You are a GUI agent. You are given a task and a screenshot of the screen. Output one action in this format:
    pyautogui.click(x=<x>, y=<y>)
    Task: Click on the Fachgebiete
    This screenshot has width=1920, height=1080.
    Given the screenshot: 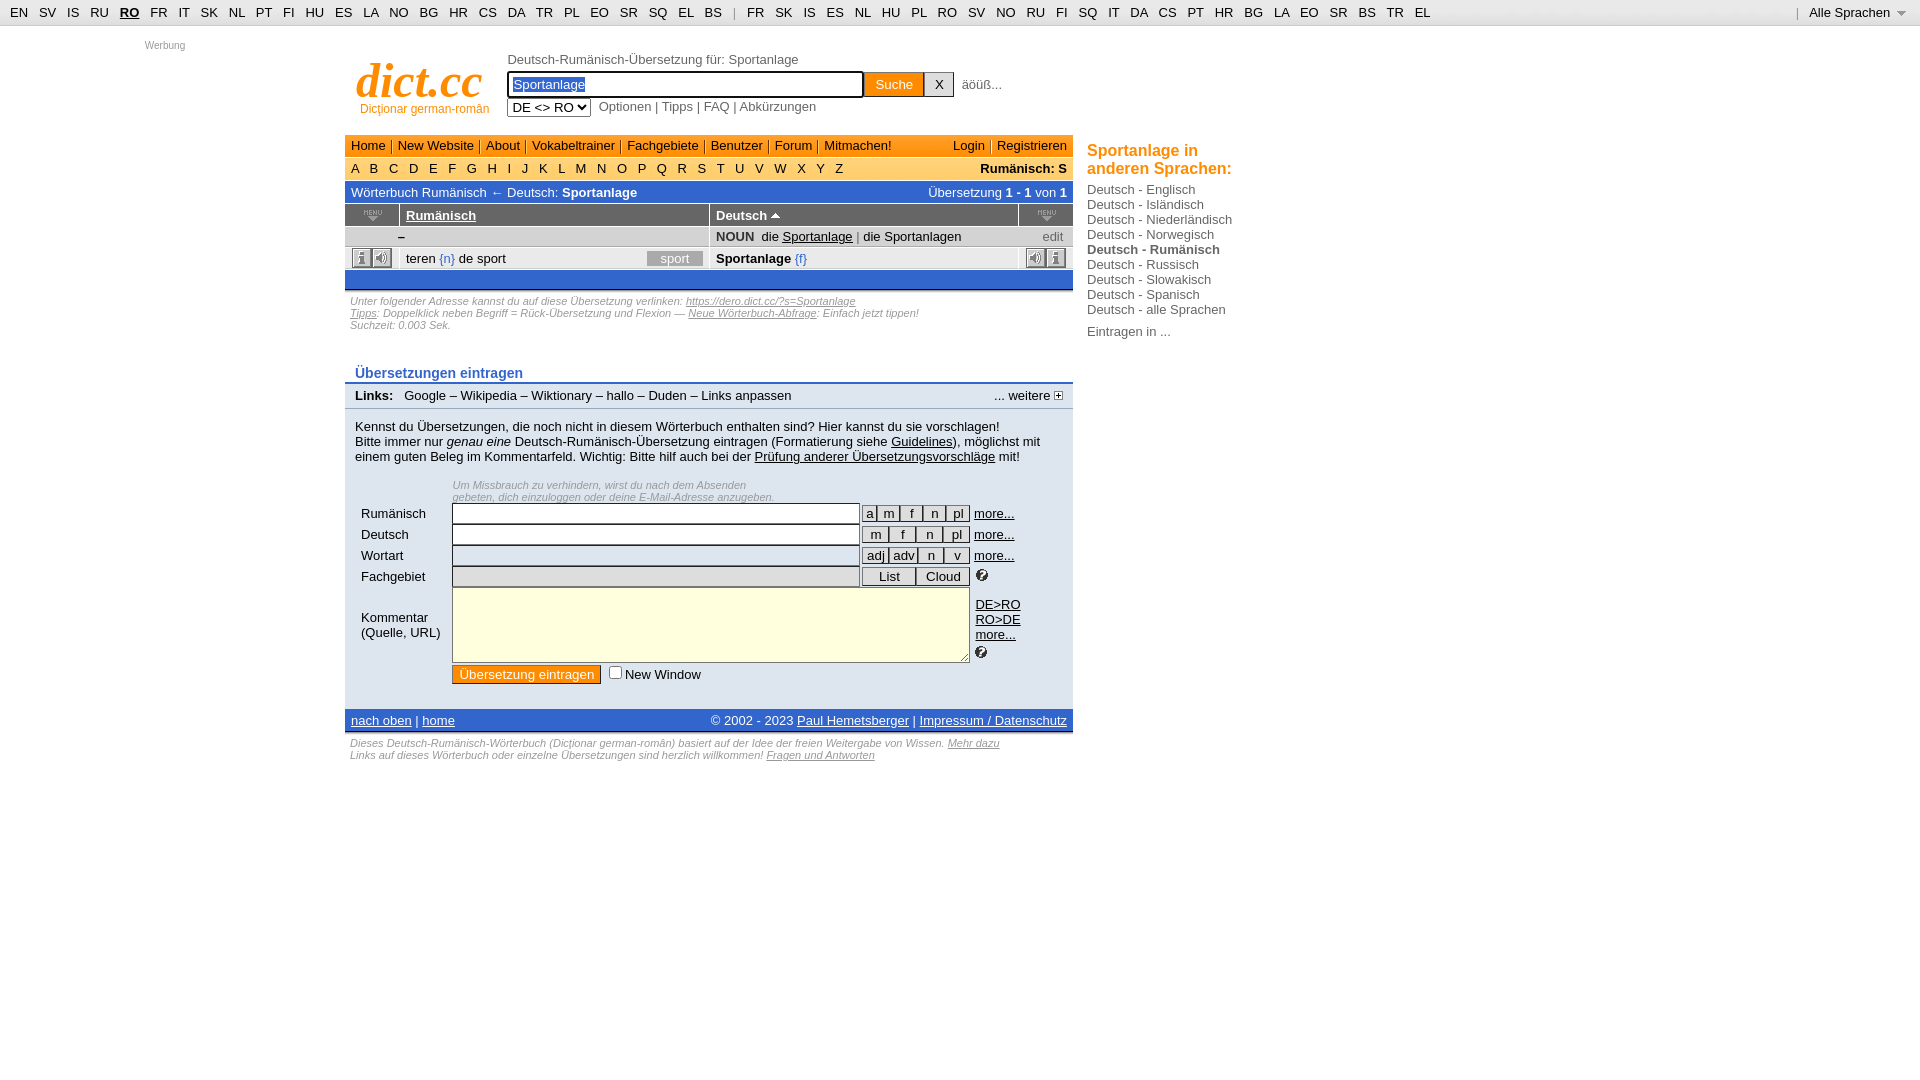 What is the action you would take?
    pyautogui.click(x=663, y=146)
    